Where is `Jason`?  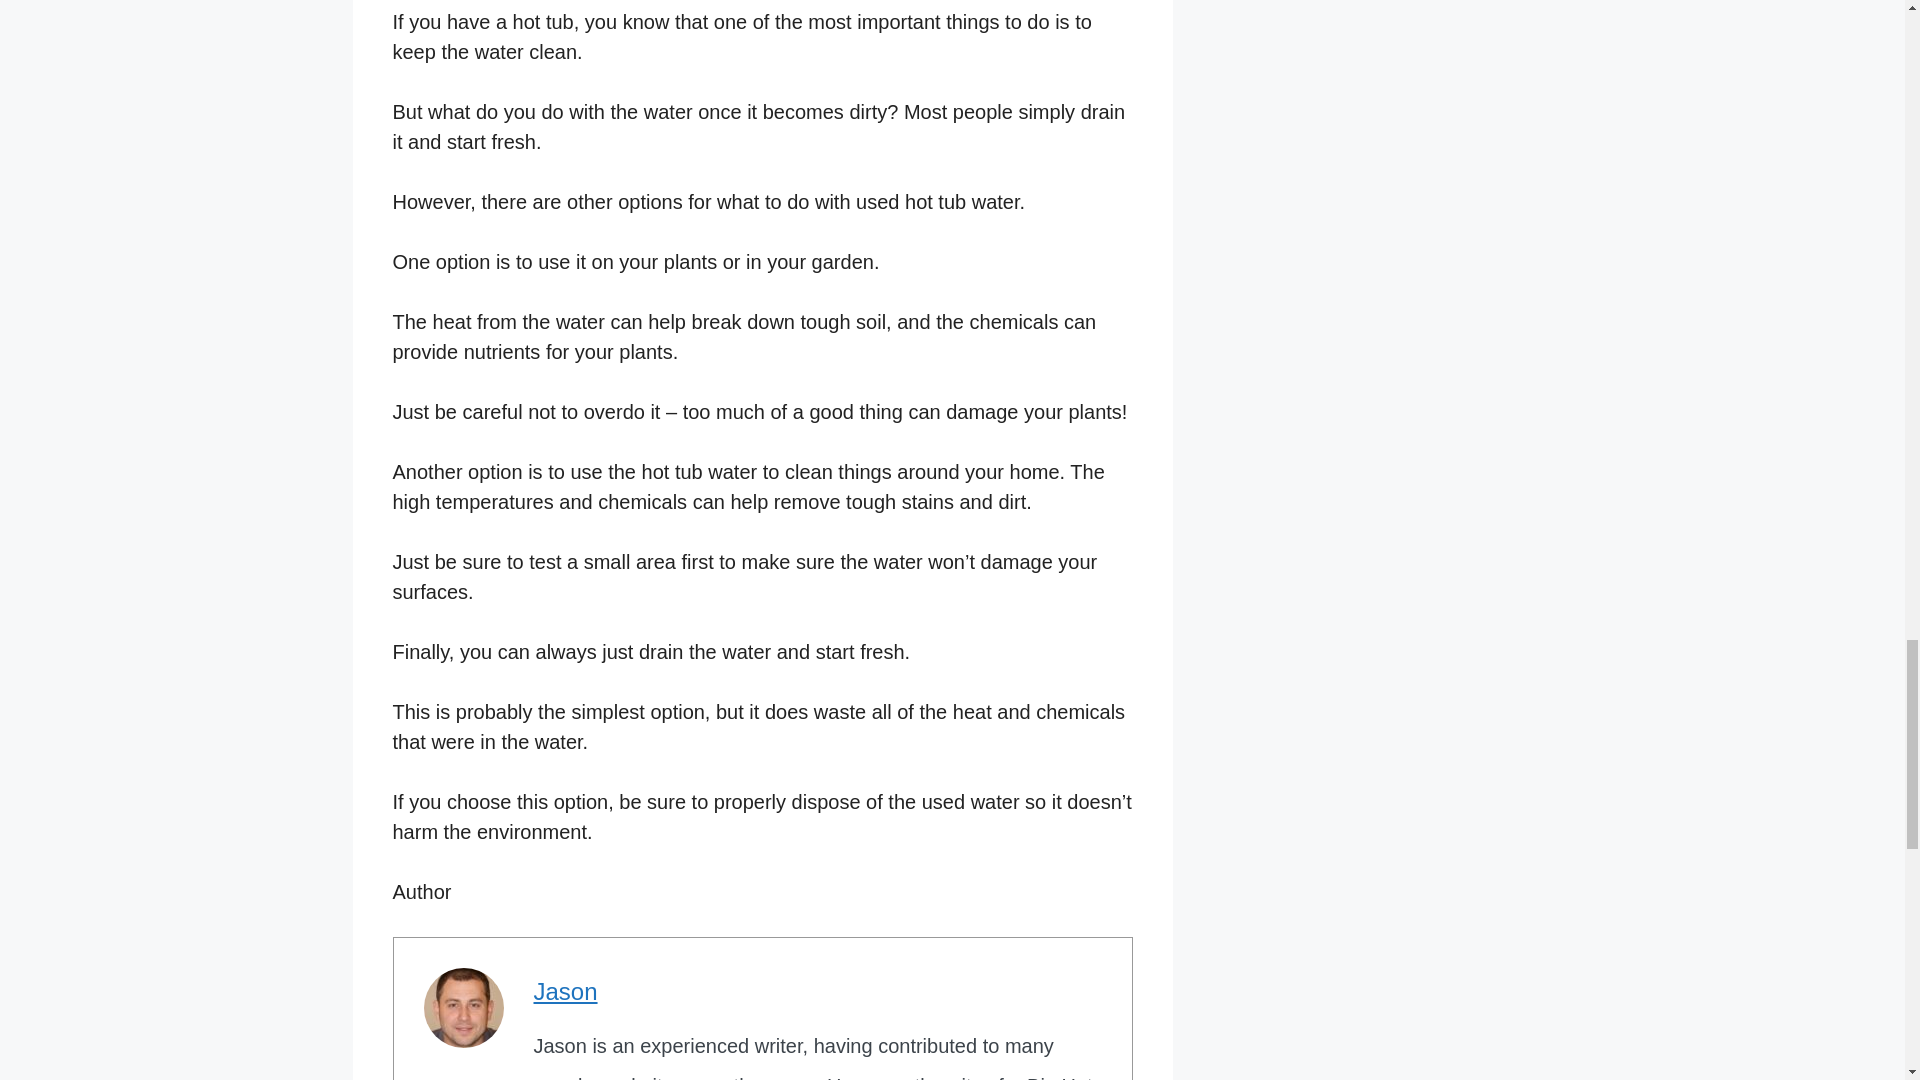
Jason is located at coordinates (565, 992).